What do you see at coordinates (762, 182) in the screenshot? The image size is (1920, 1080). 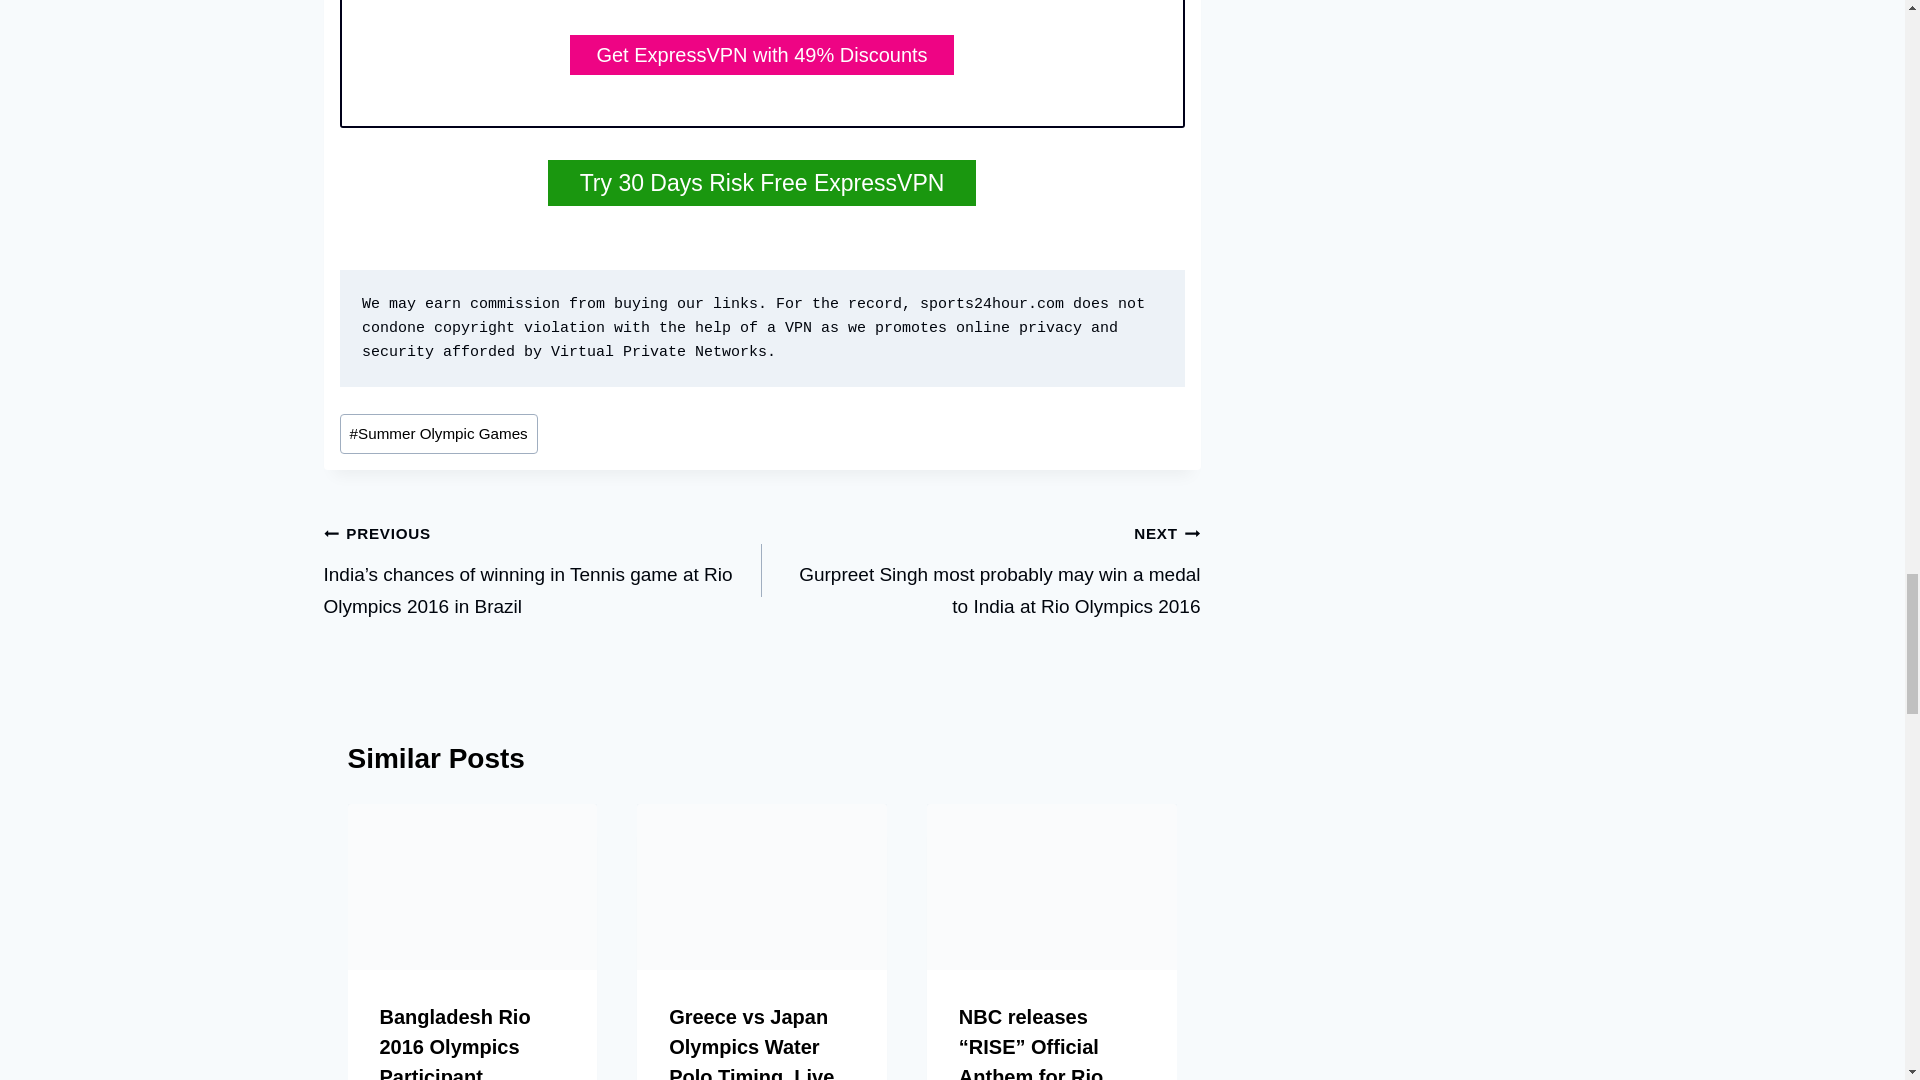 I see `Try 30 Days Risk Free ExpressVPN` at bounding box center [762, 182].